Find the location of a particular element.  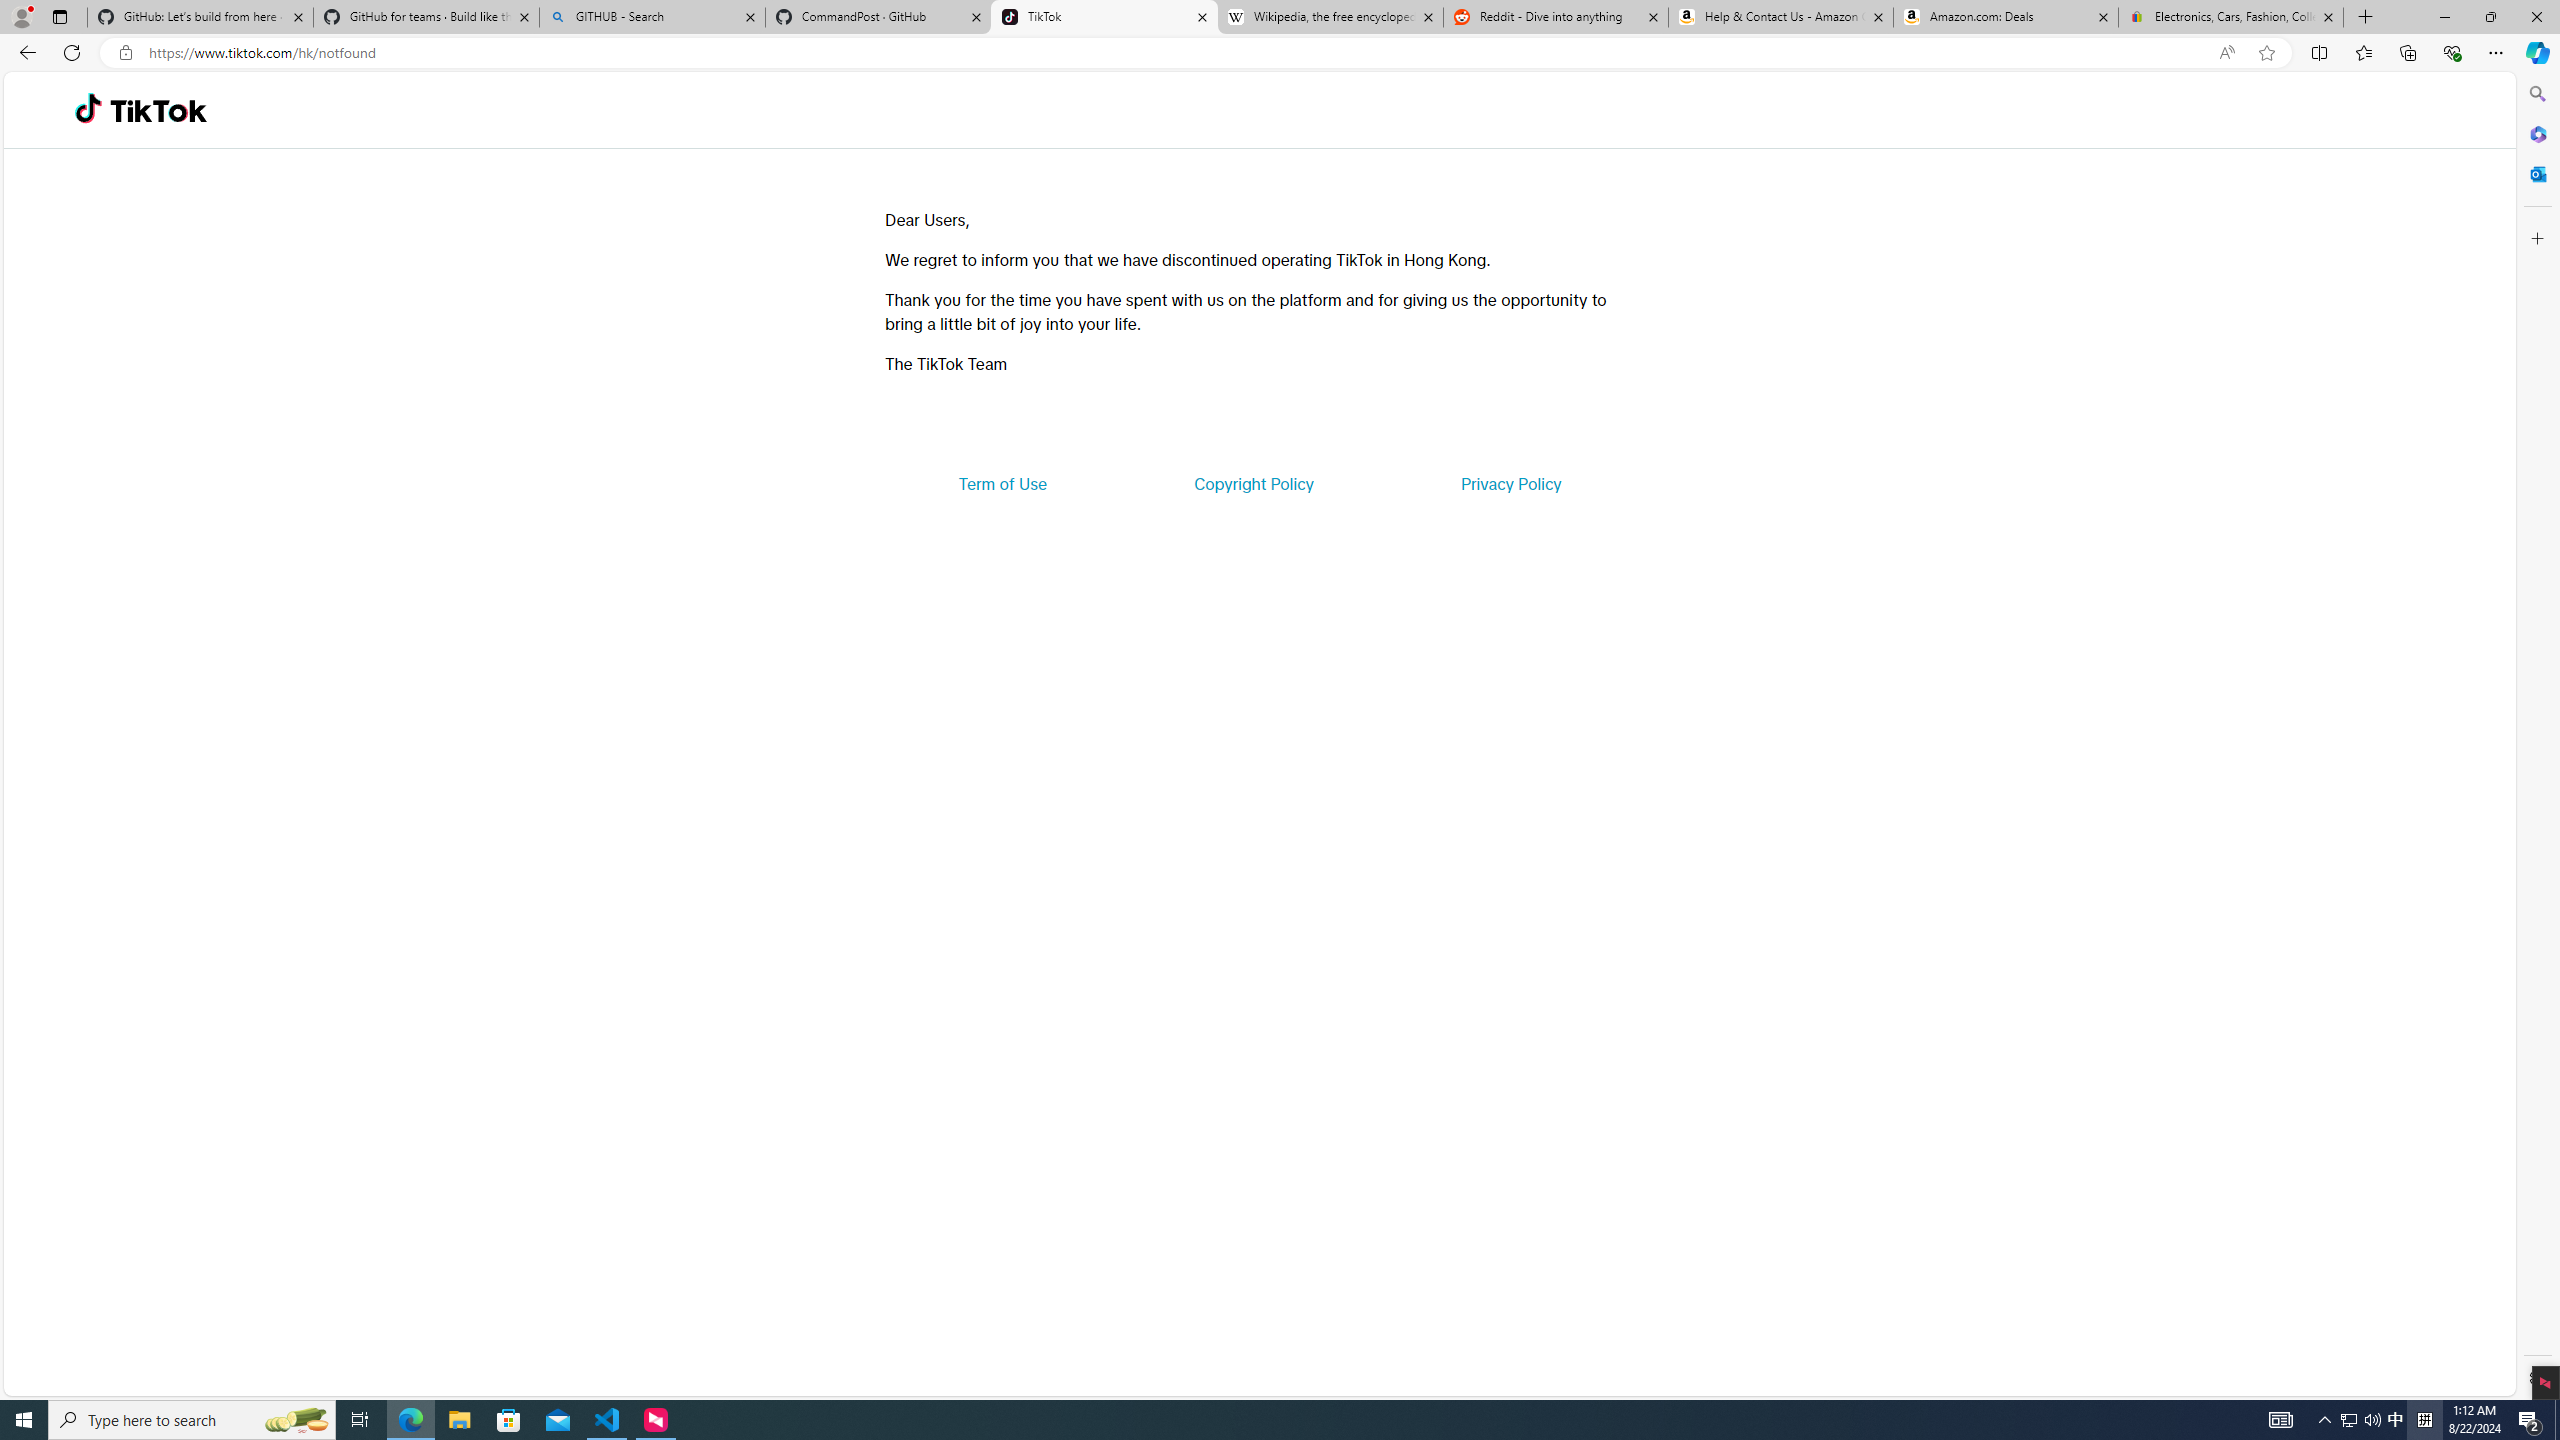

GITHUB - Search is located at coordinates (651, 17).